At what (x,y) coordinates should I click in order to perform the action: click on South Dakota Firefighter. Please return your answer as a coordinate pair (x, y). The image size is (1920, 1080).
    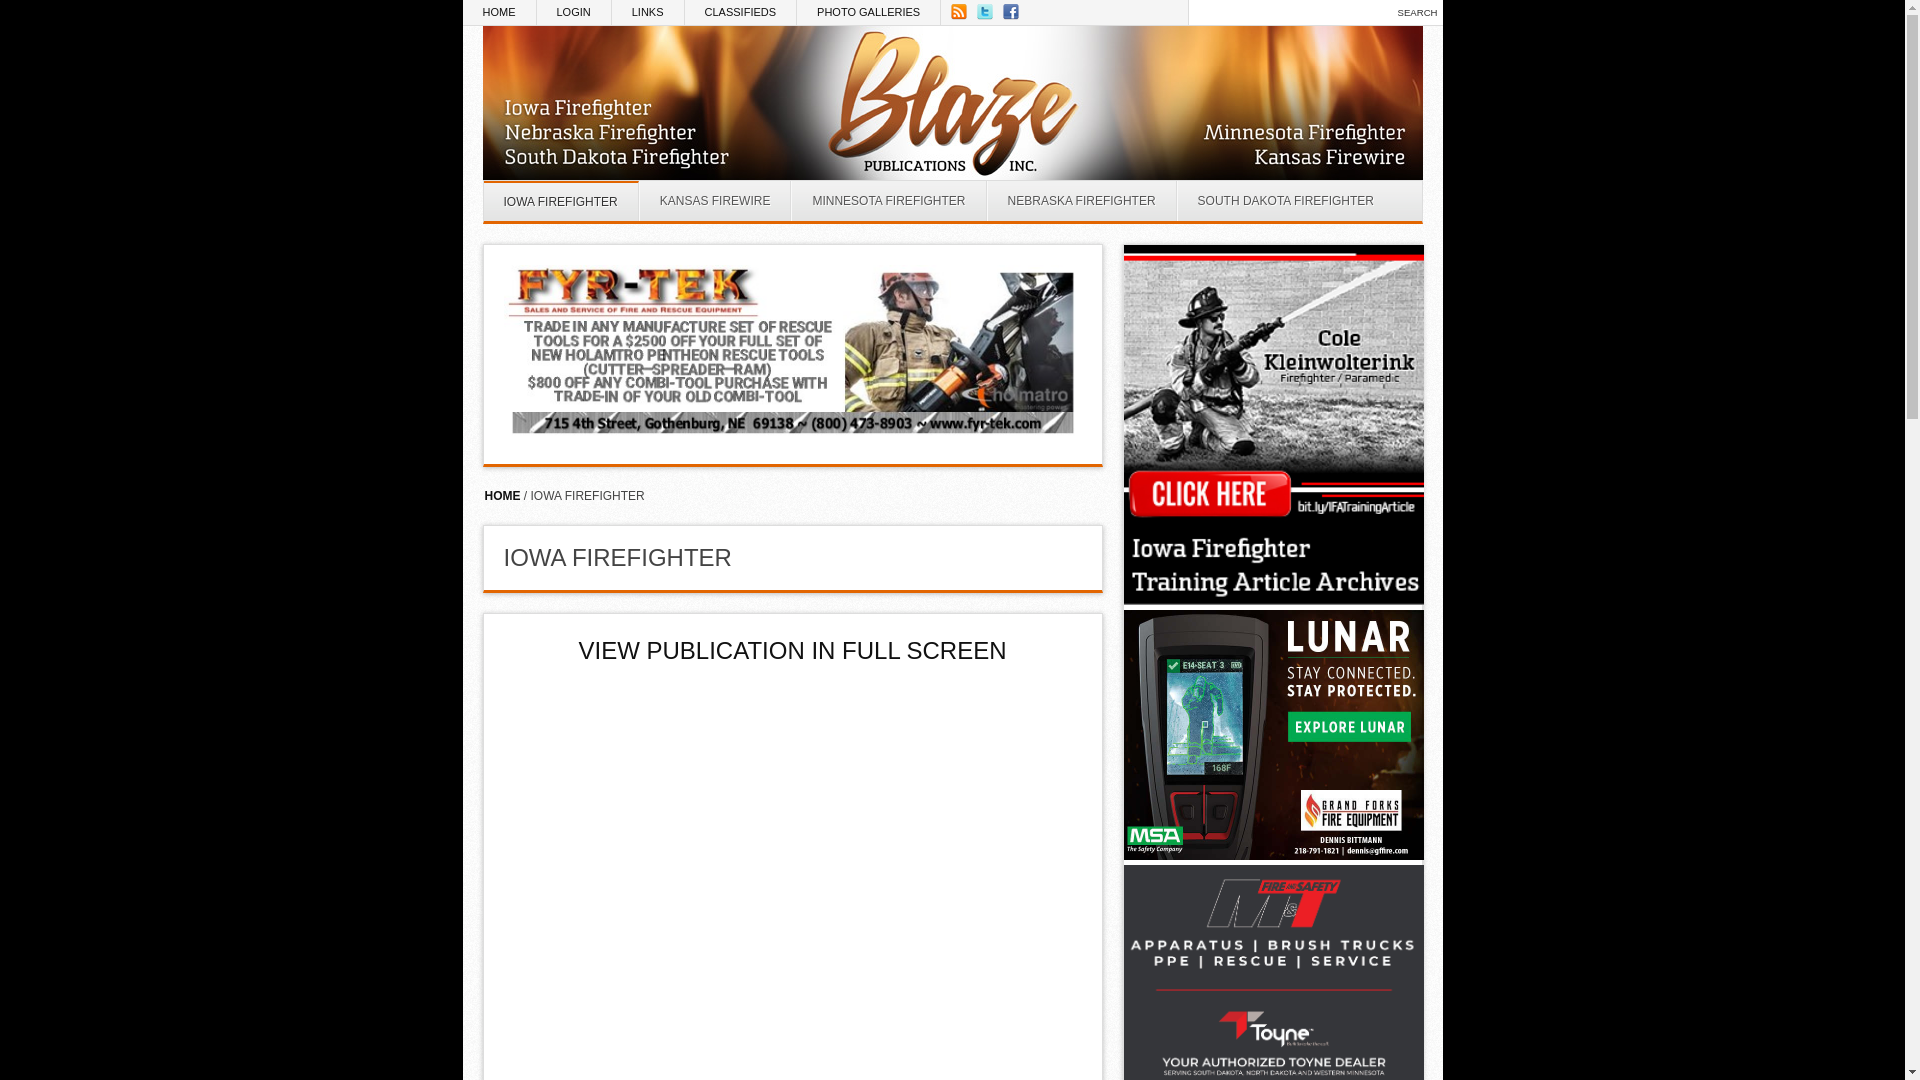
    Looking at the image, I should click on (1284, 201).